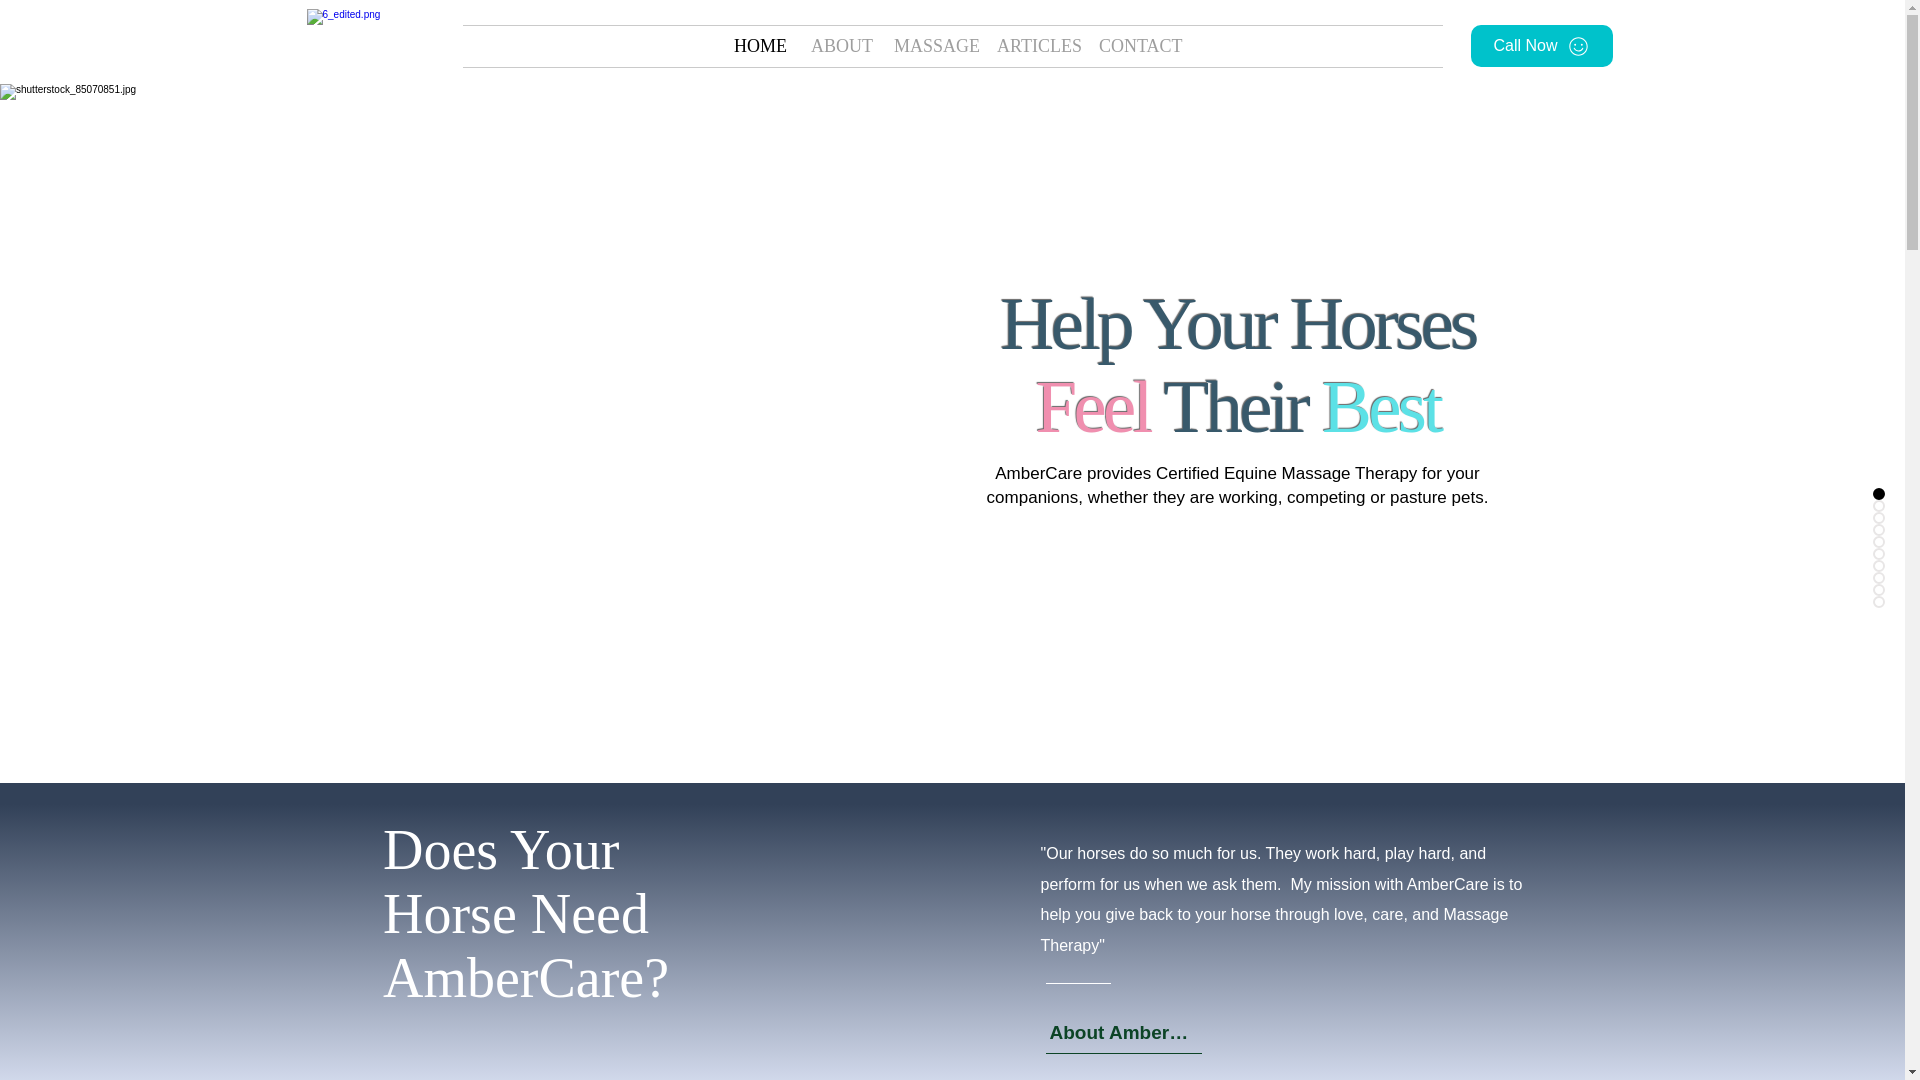 The width and height of the screenshot is (1920, 1080). I want to click on HOME, so click(757, 46).